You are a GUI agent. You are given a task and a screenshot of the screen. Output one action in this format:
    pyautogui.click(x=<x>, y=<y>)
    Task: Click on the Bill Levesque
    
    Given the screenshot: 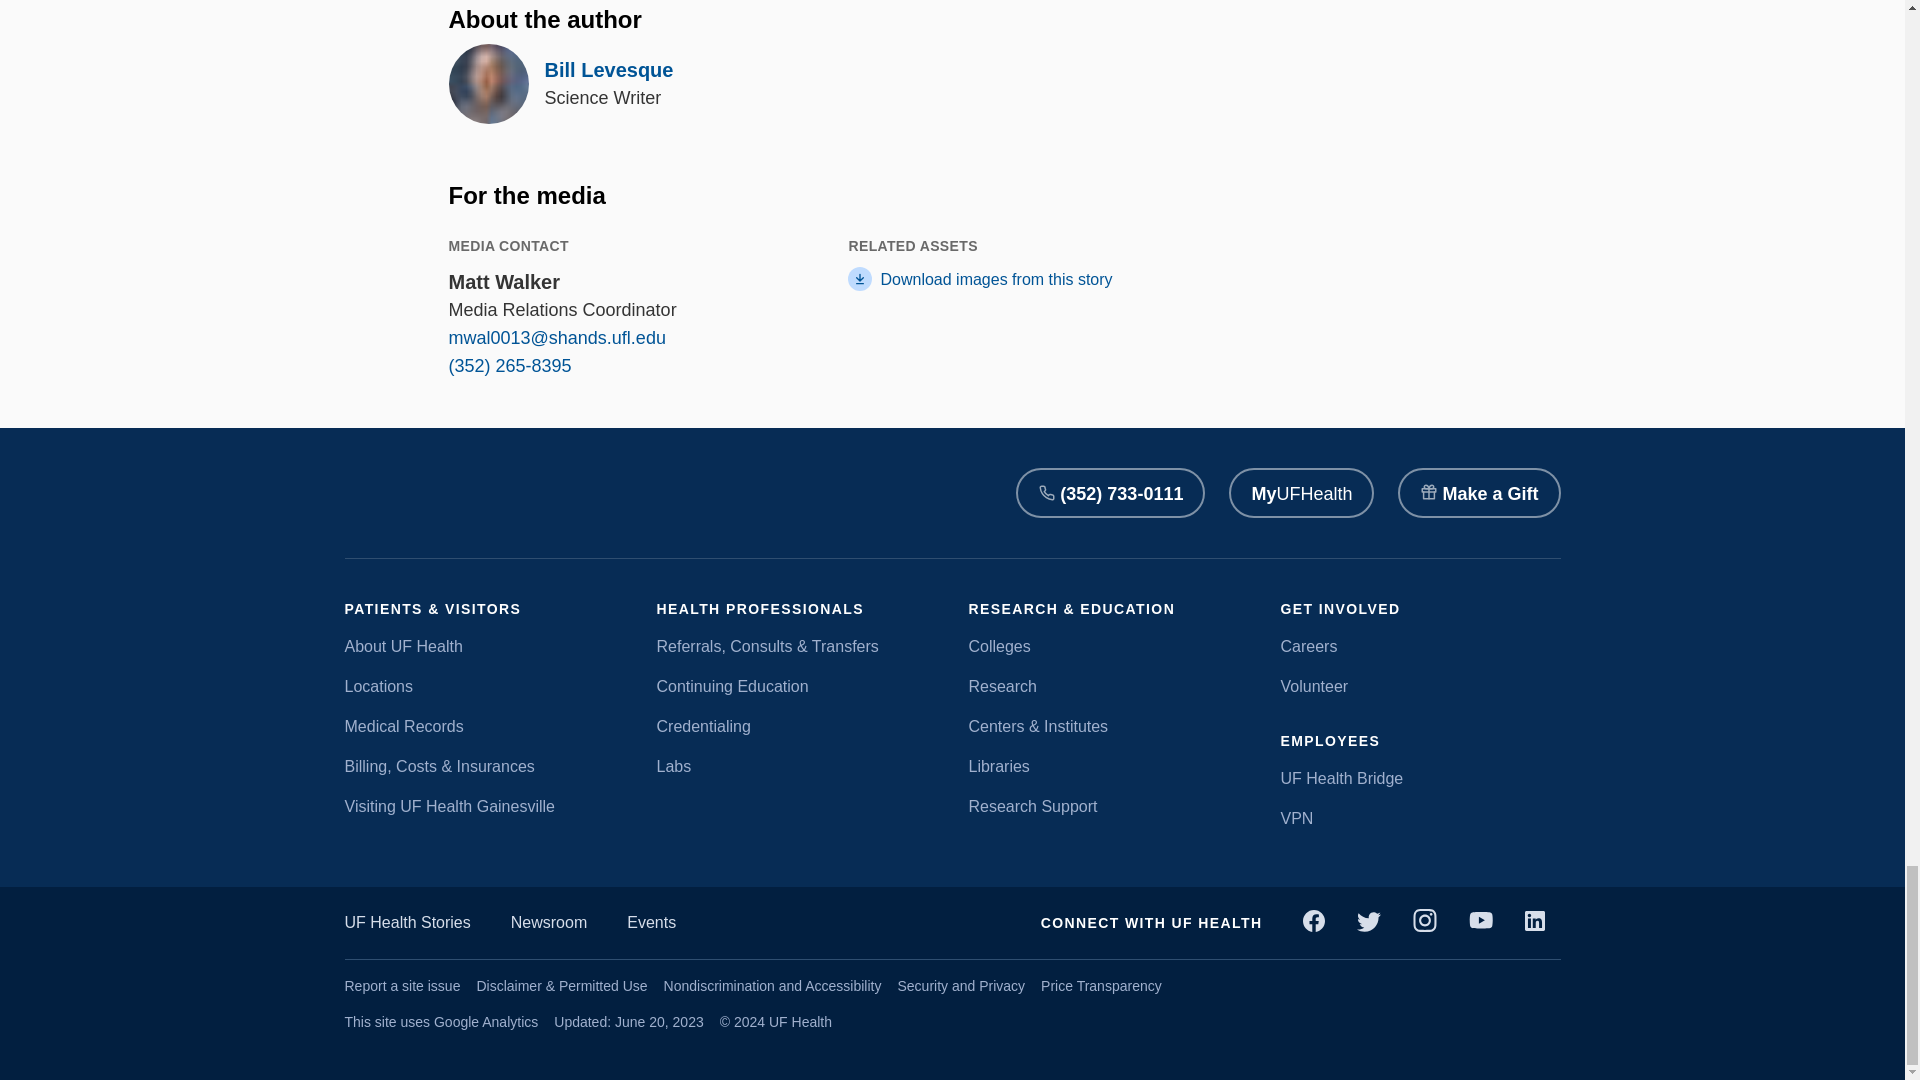 What is the action you would take?
    pyautogui.click(x=608, y=70)
    